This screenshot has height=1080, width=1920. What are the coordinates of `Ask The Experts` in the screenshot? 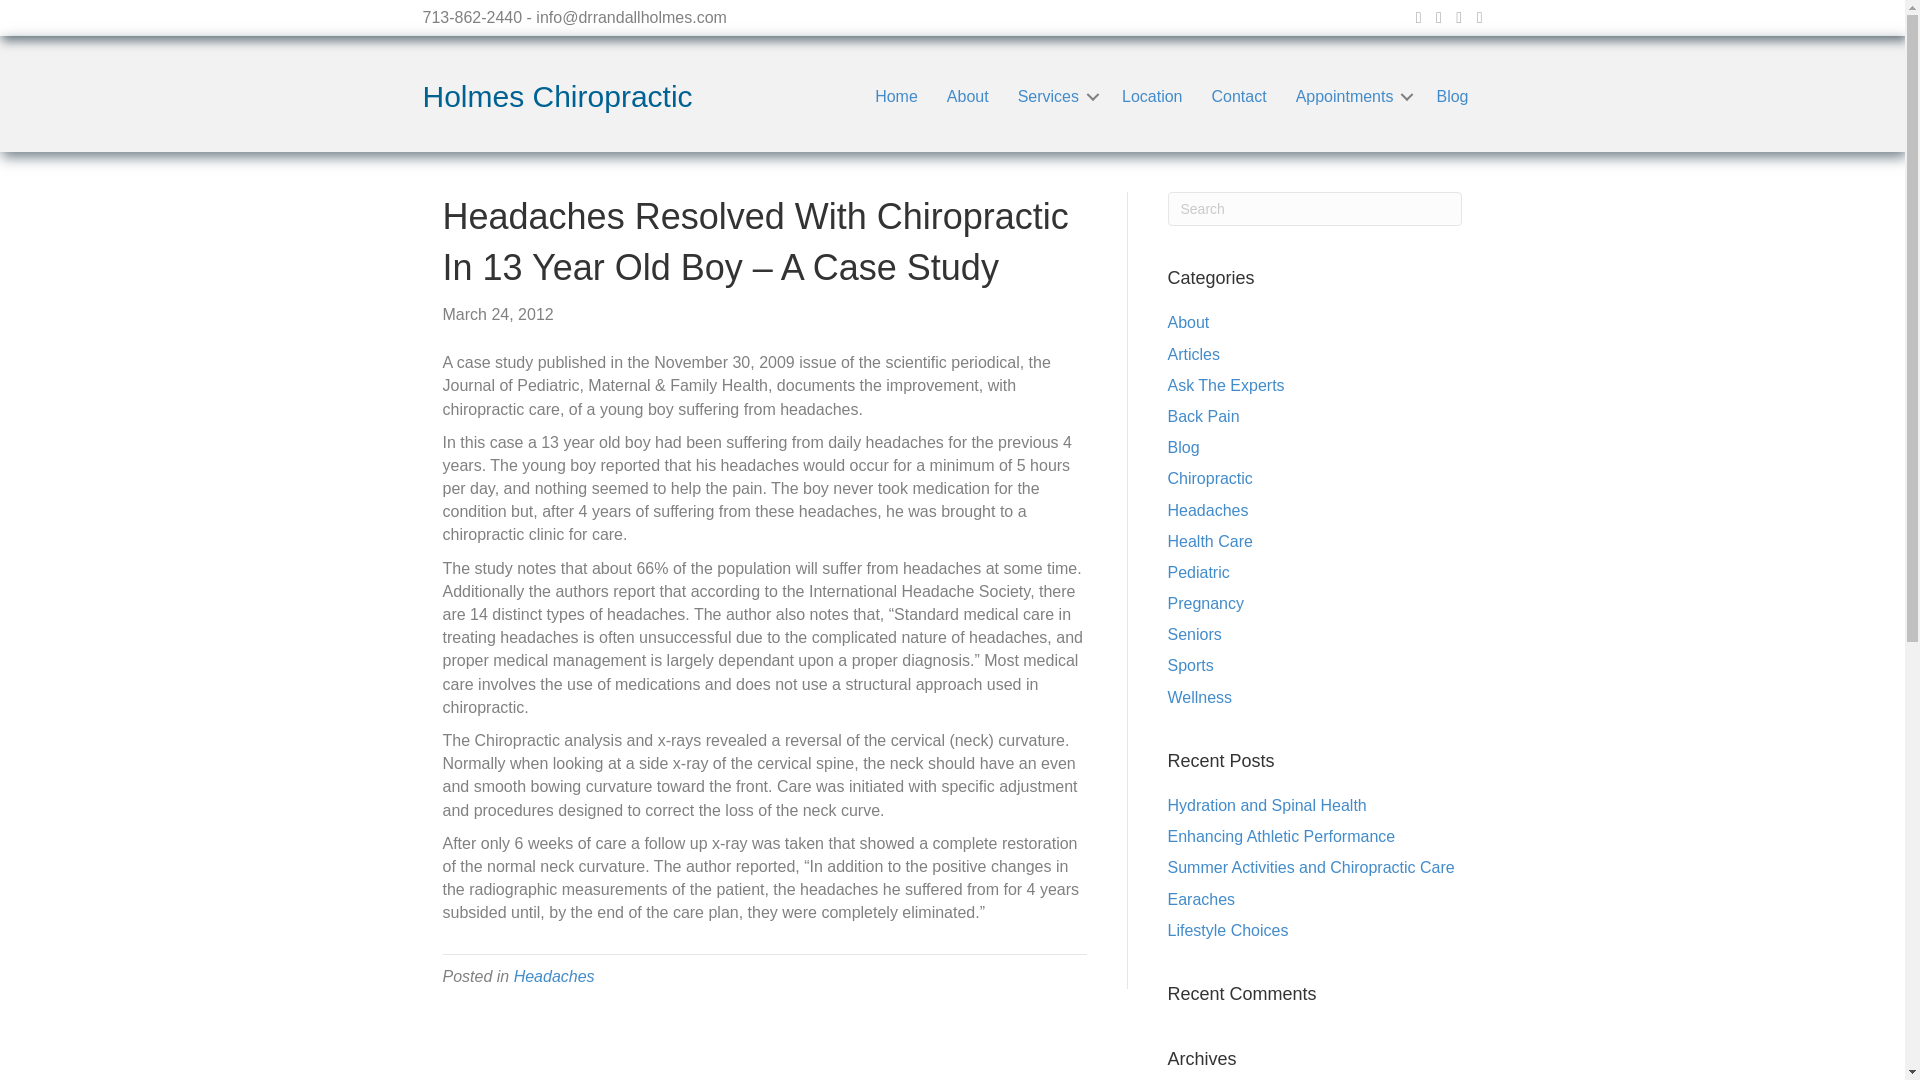 It's located at (1226, 385).